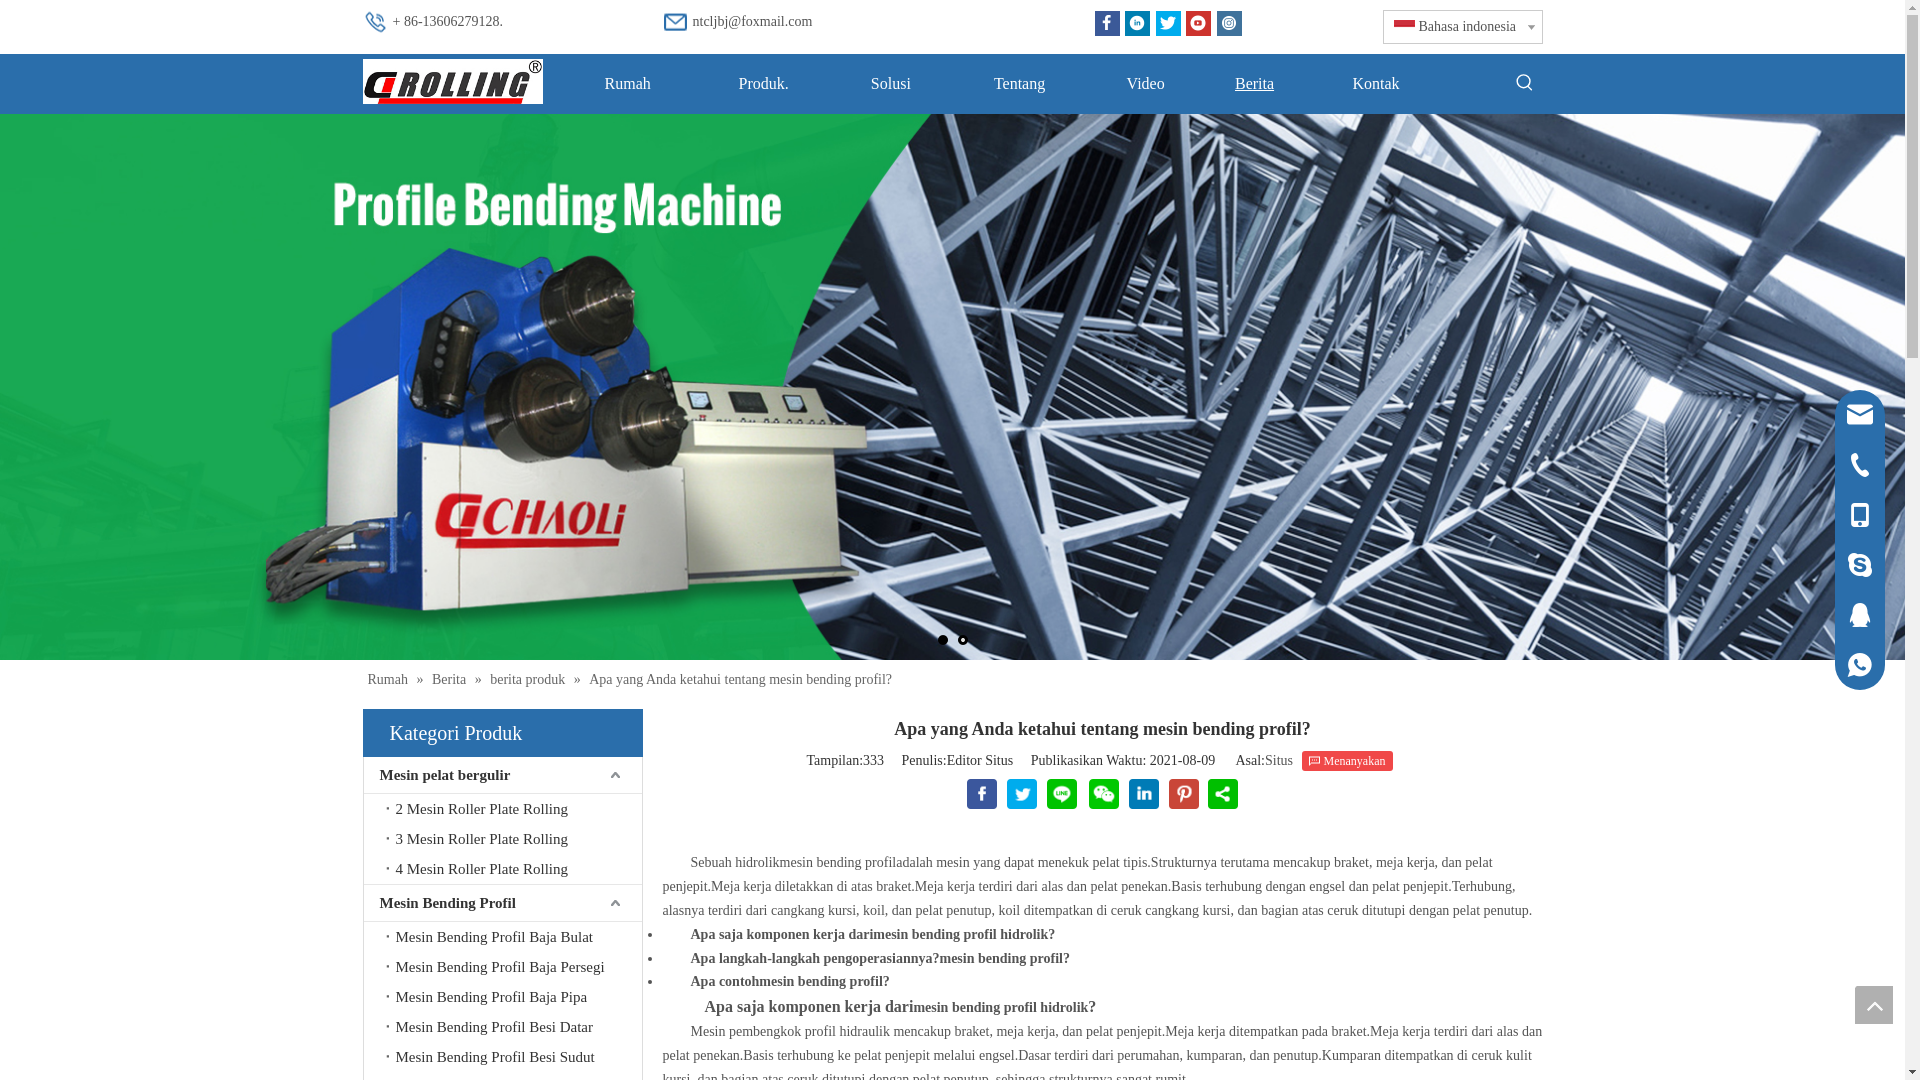 The height and width of the screenshot is (1080, 1920). I want to click on 3 Mesin Roller Plate Rolling, so click(514, 839).